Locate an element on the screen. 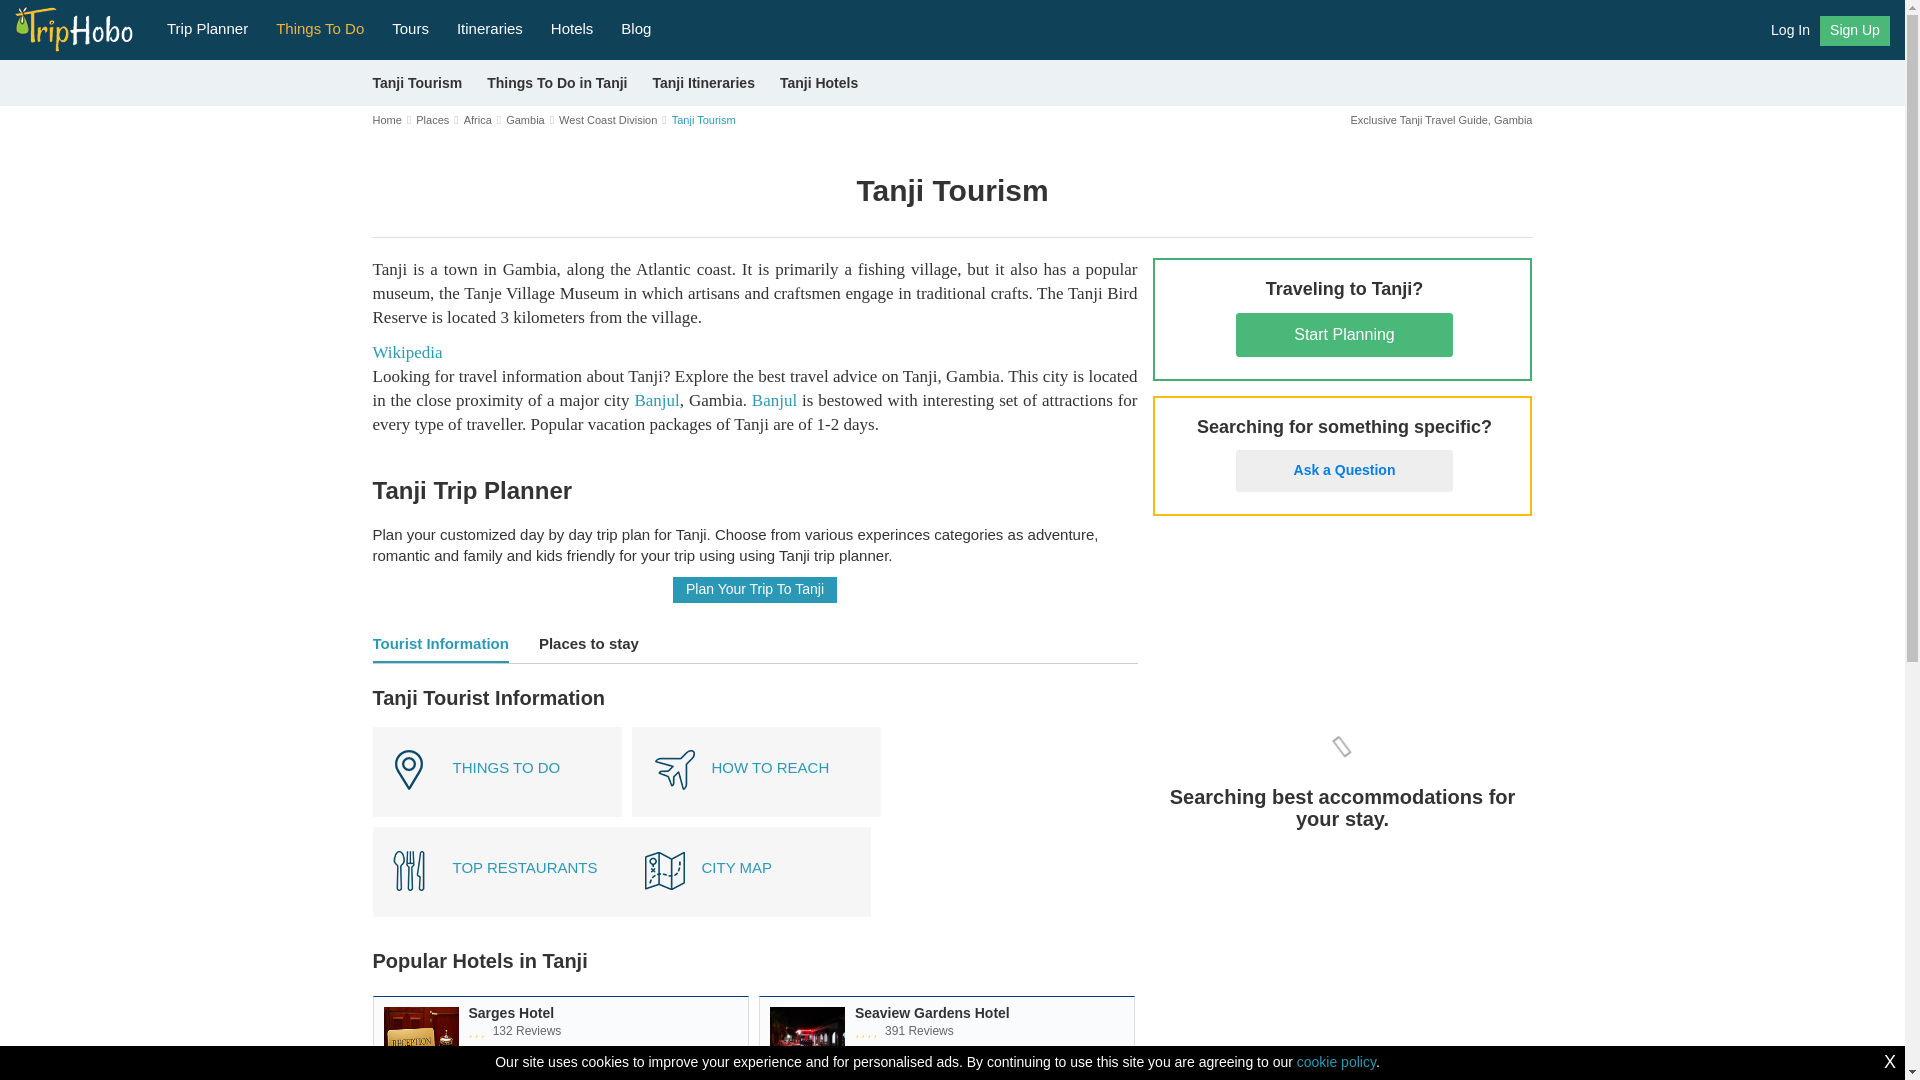  Things To Do in Tanji is located at coordinates (496, 771).